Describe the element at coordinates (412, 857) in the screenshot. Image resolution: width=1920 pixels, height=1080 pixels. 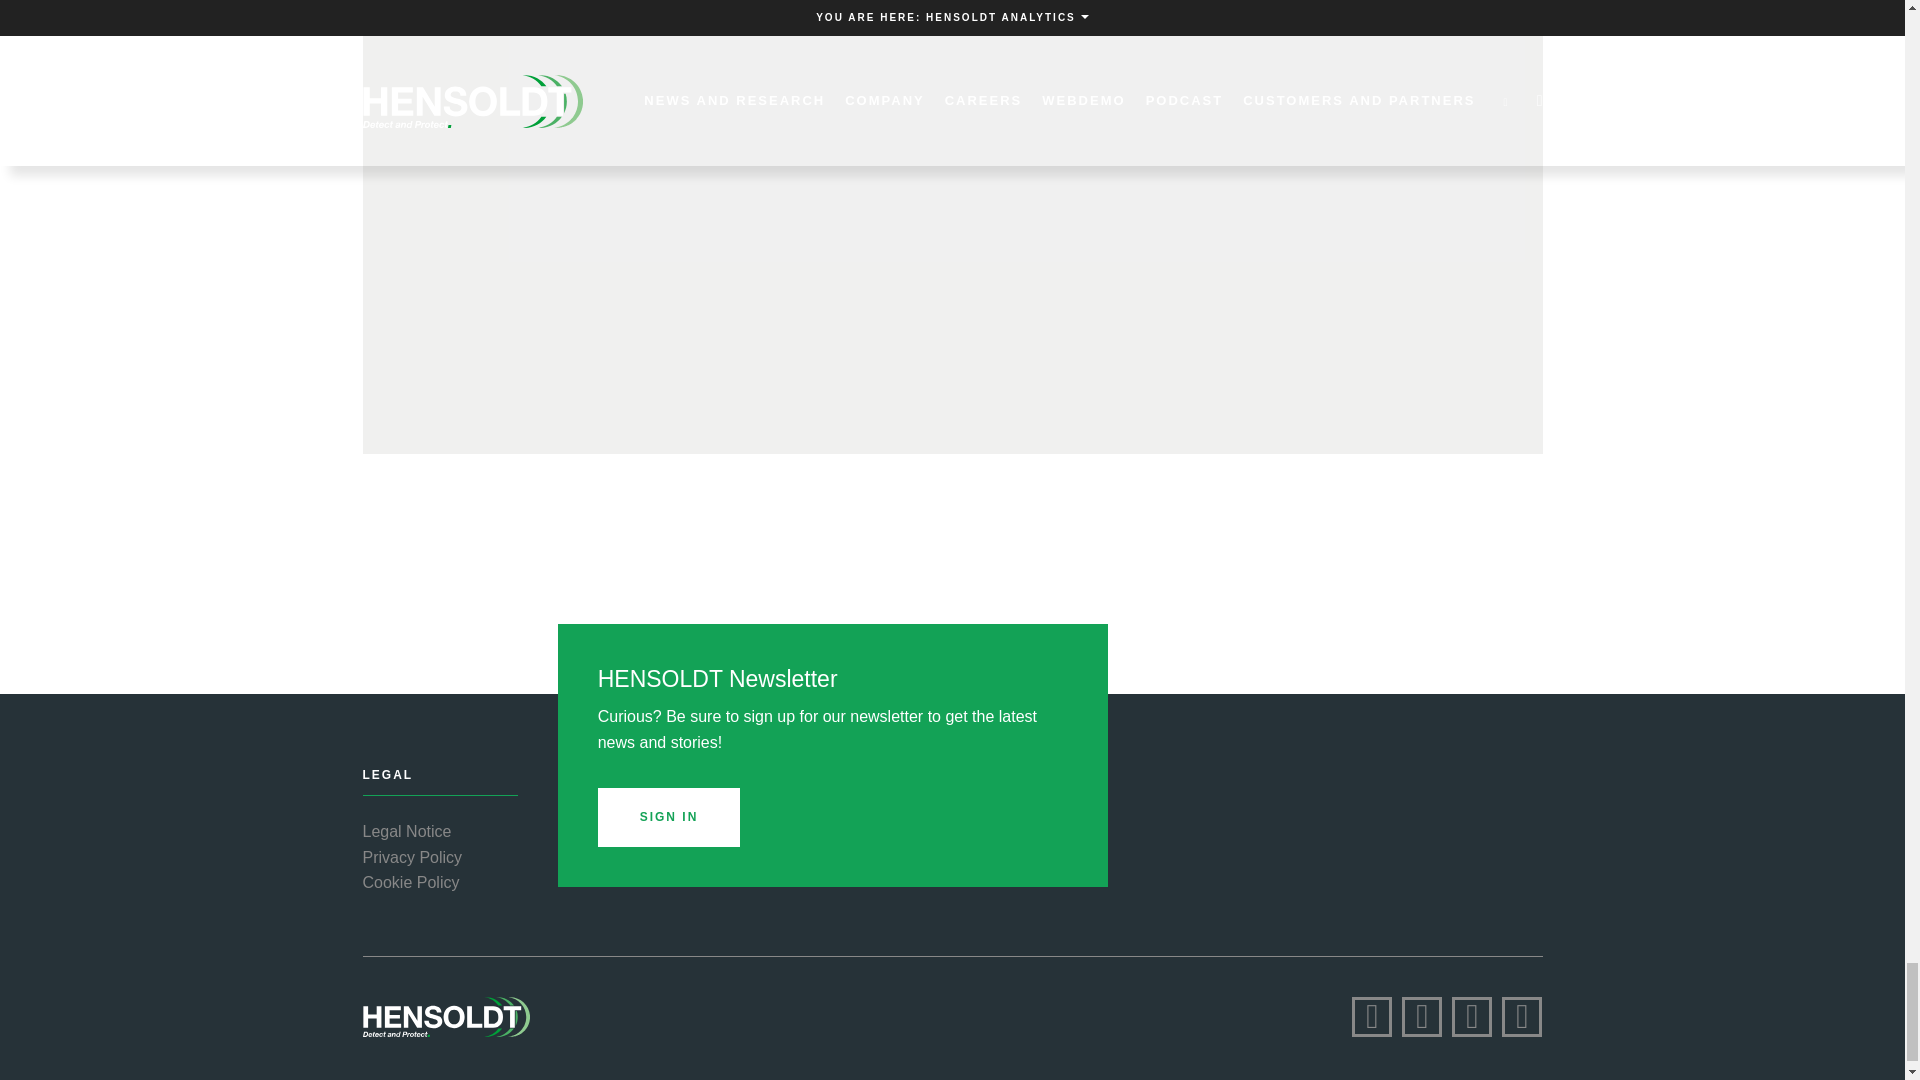
I see `Privacy Policy` at that location.